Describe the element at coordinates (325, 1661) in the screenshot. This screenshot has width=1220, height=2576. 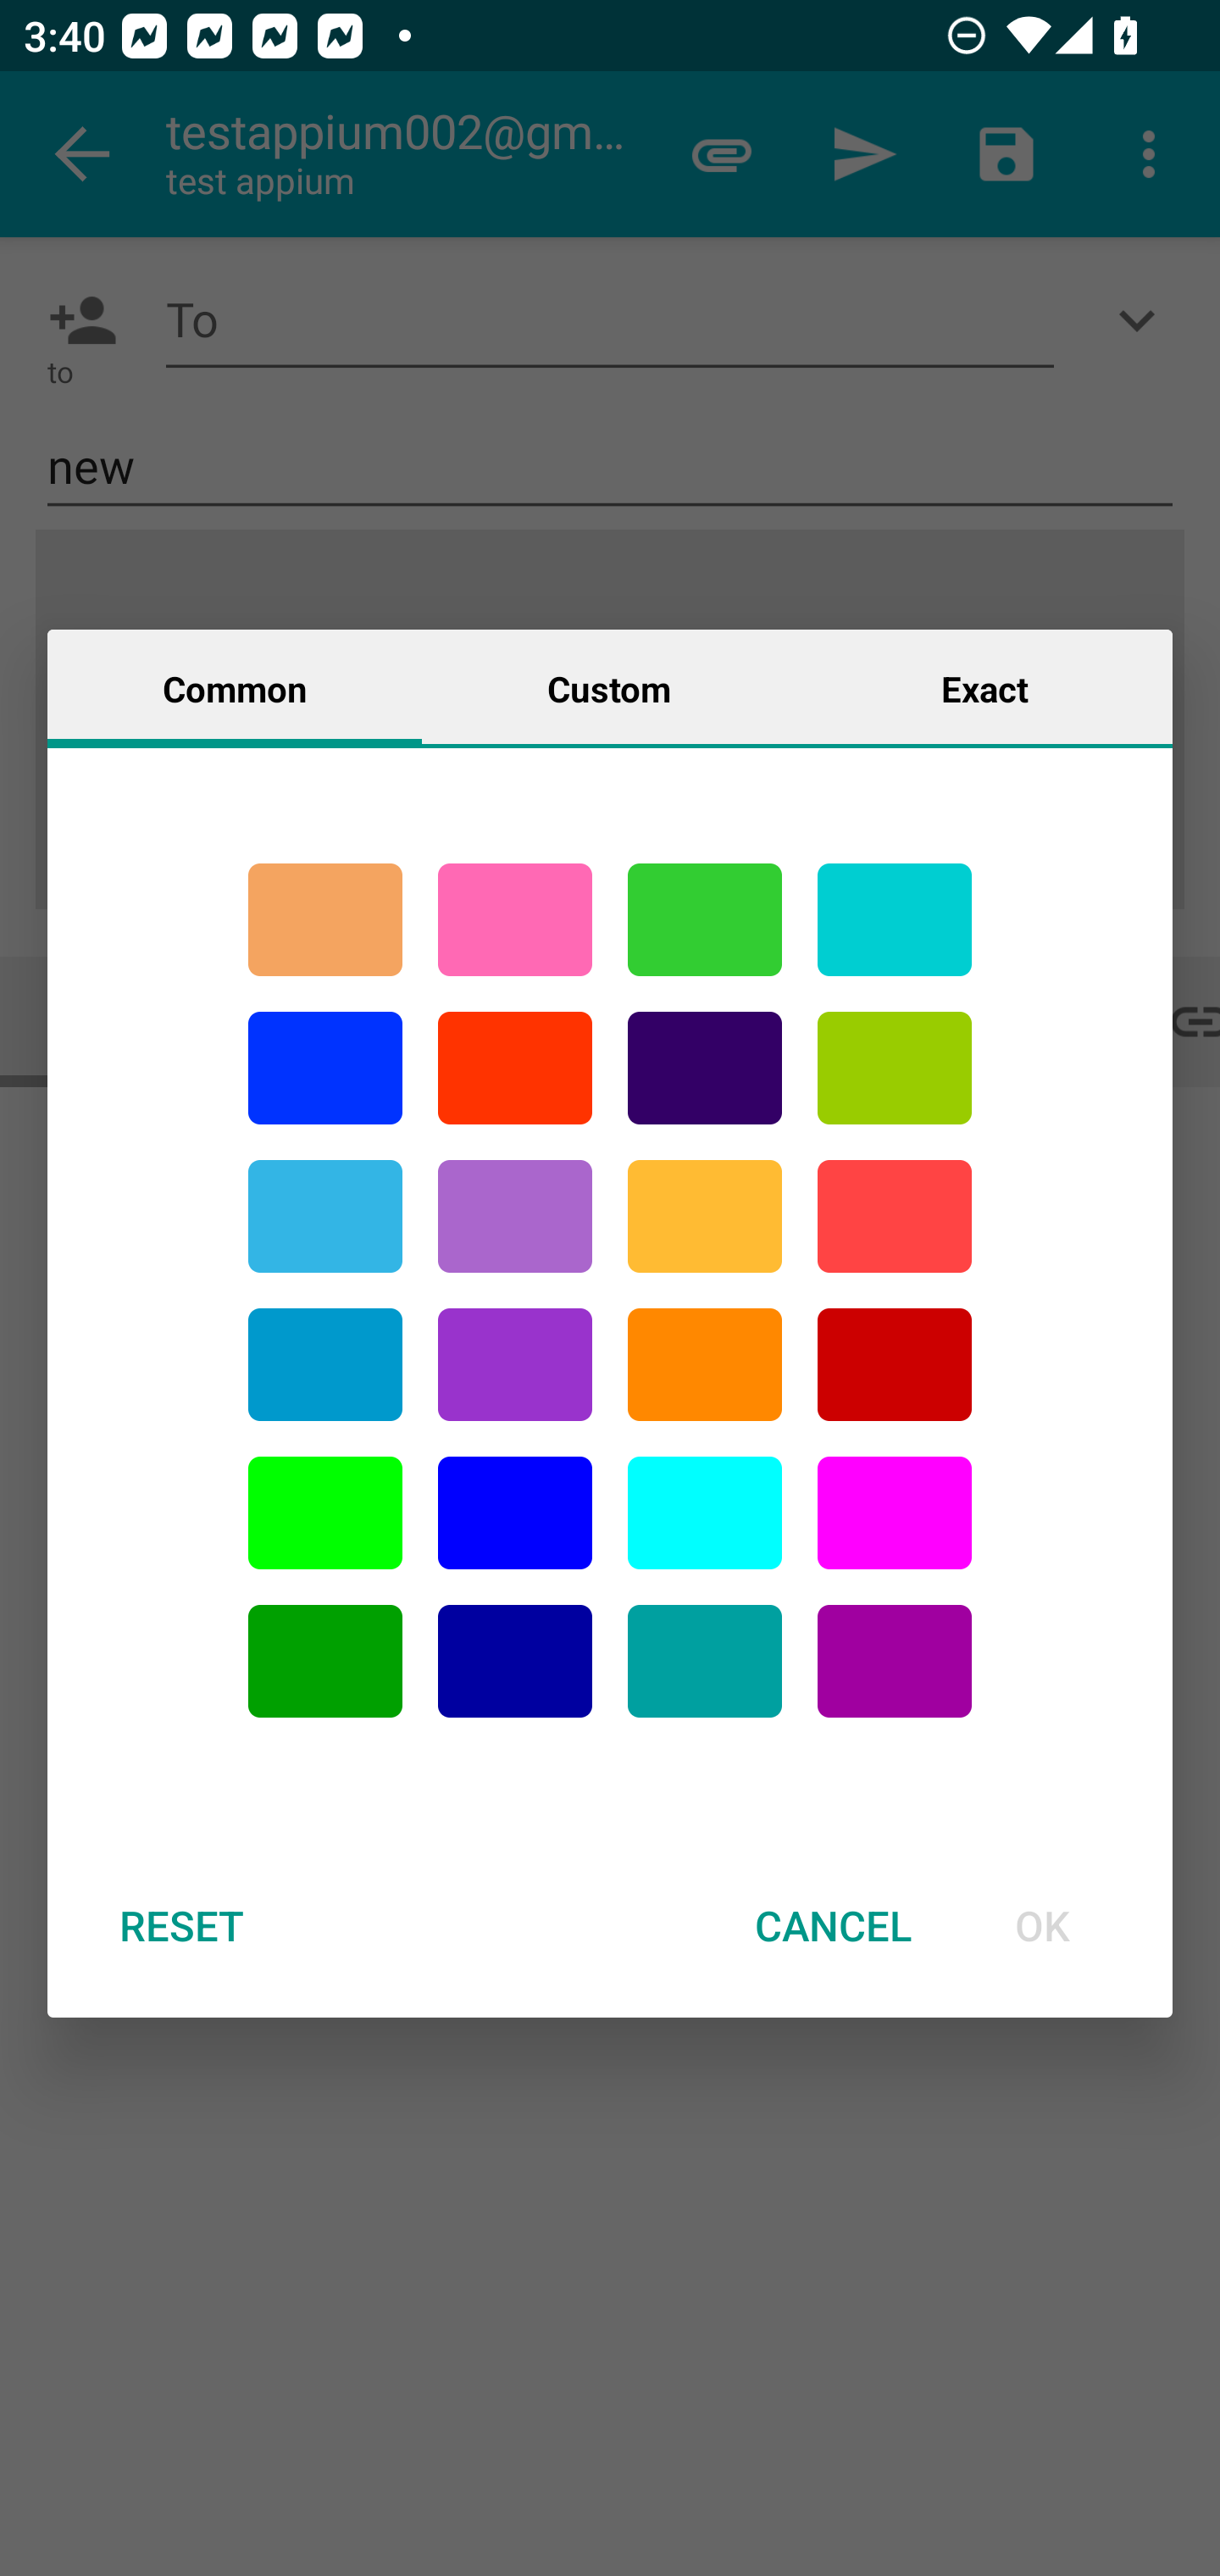
I see `Dark green` at that location.